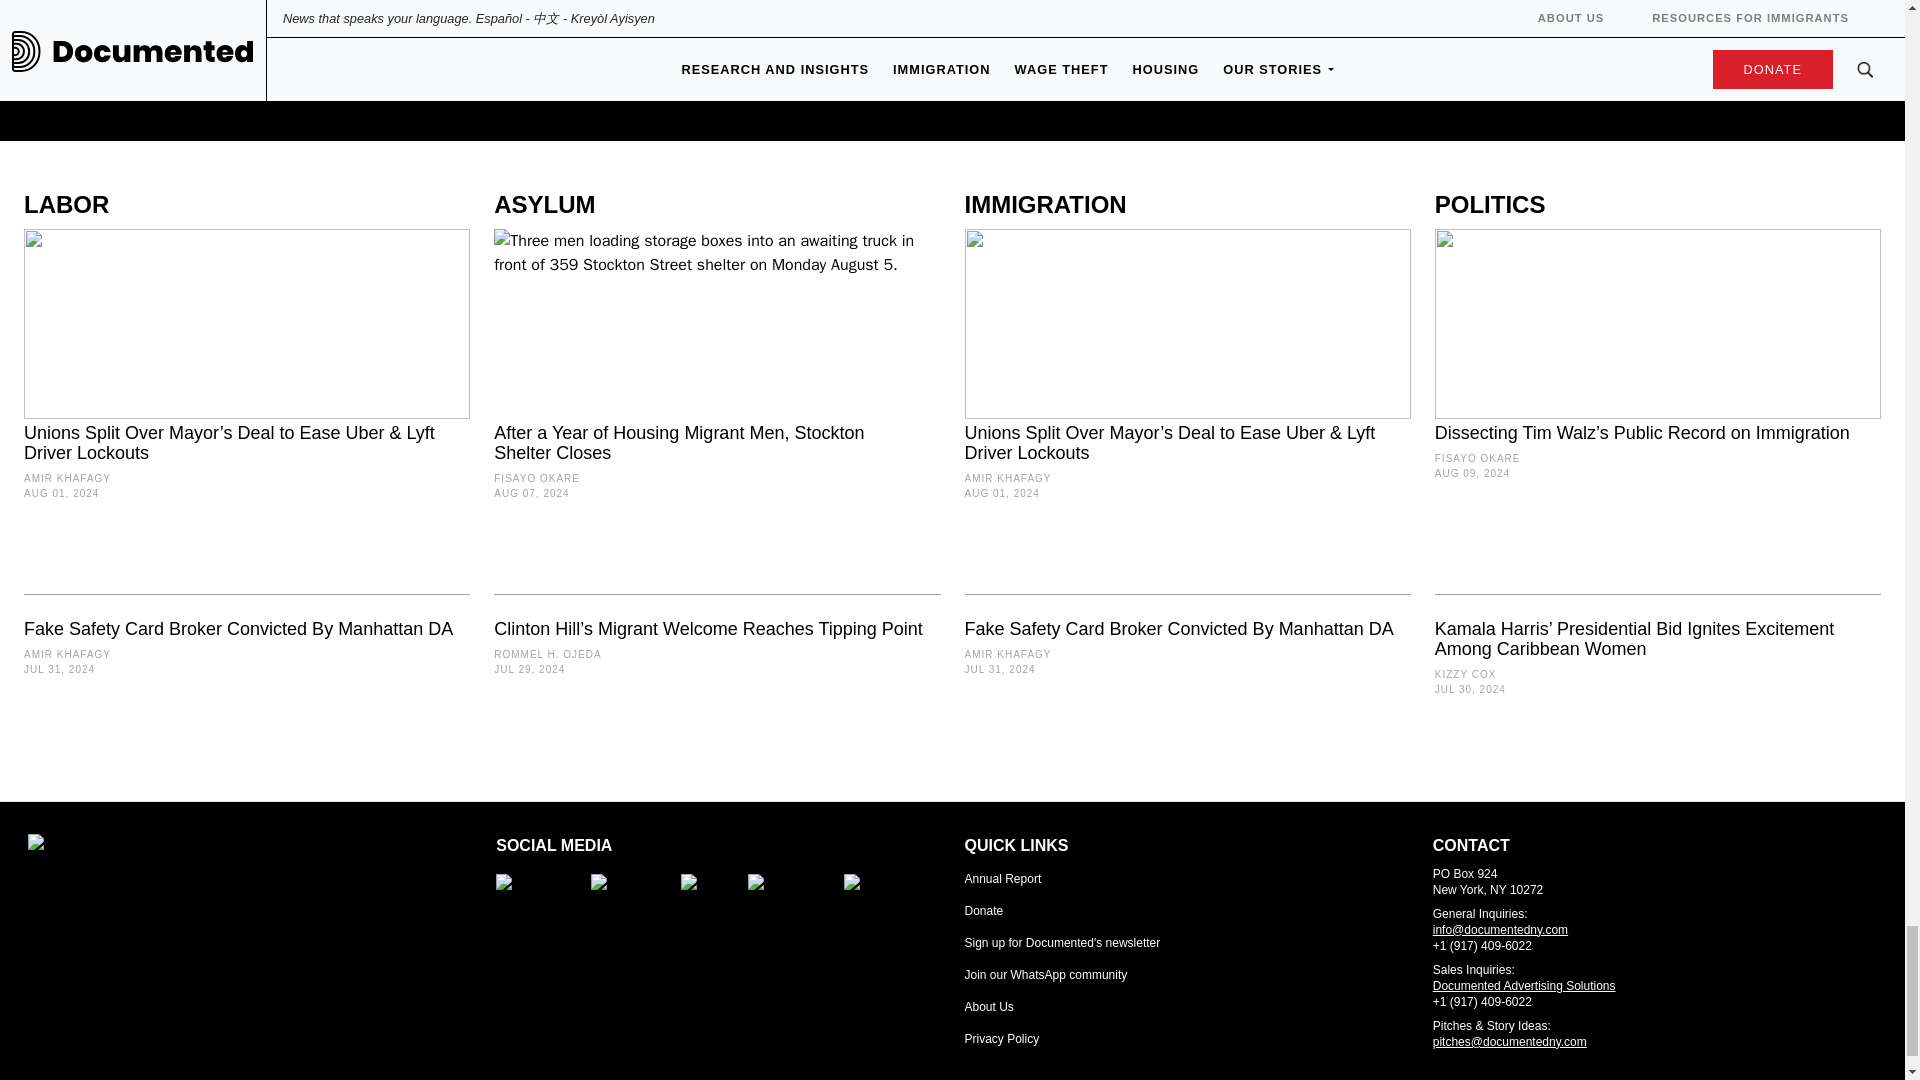 This screenshot has width=1920, height=1080. I want to click on Posts by Fisayo Okare, so click(1477, 458).